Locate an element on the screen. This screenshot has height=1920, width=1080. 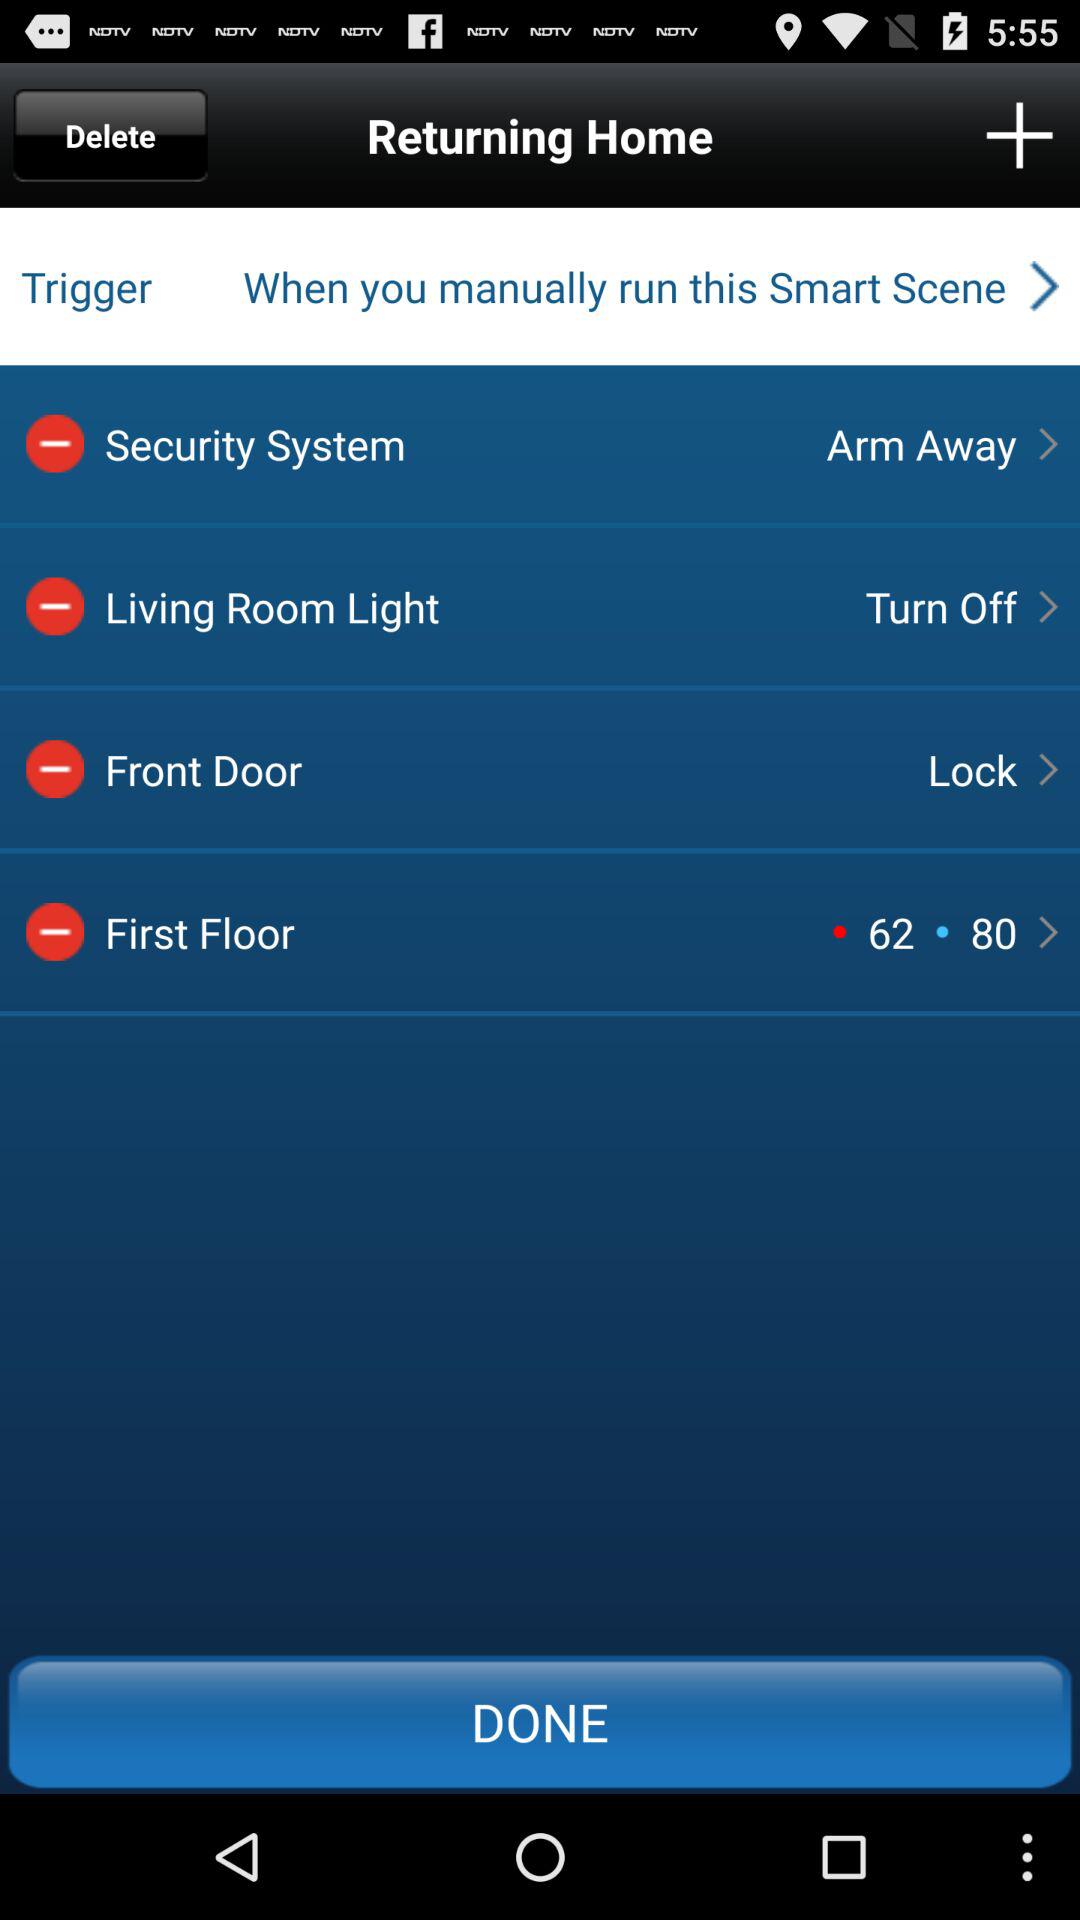
delete option is located at coordinates (55, 932).